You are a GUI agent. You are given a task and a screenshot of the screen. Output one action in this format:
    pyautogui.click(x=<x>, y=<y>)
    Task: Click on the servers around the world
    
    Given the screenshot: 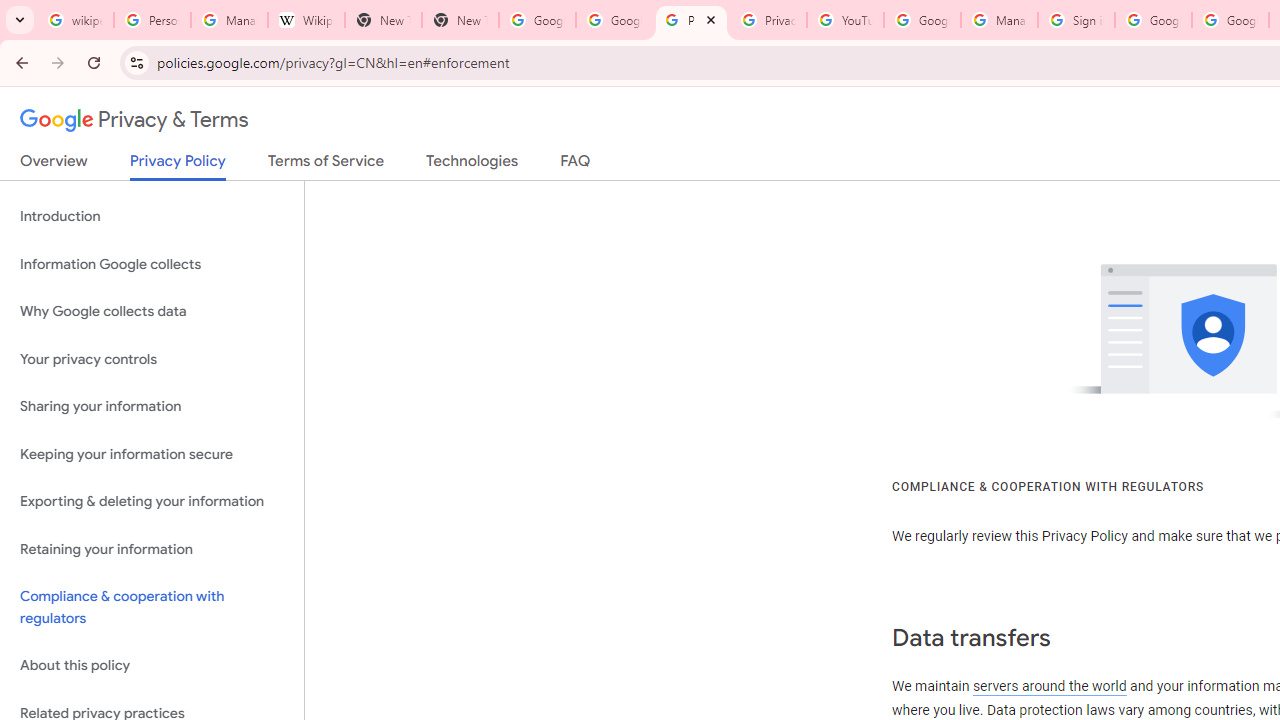 What is the action you would take?
    pyautogui.click(x=1048, y=686)
    